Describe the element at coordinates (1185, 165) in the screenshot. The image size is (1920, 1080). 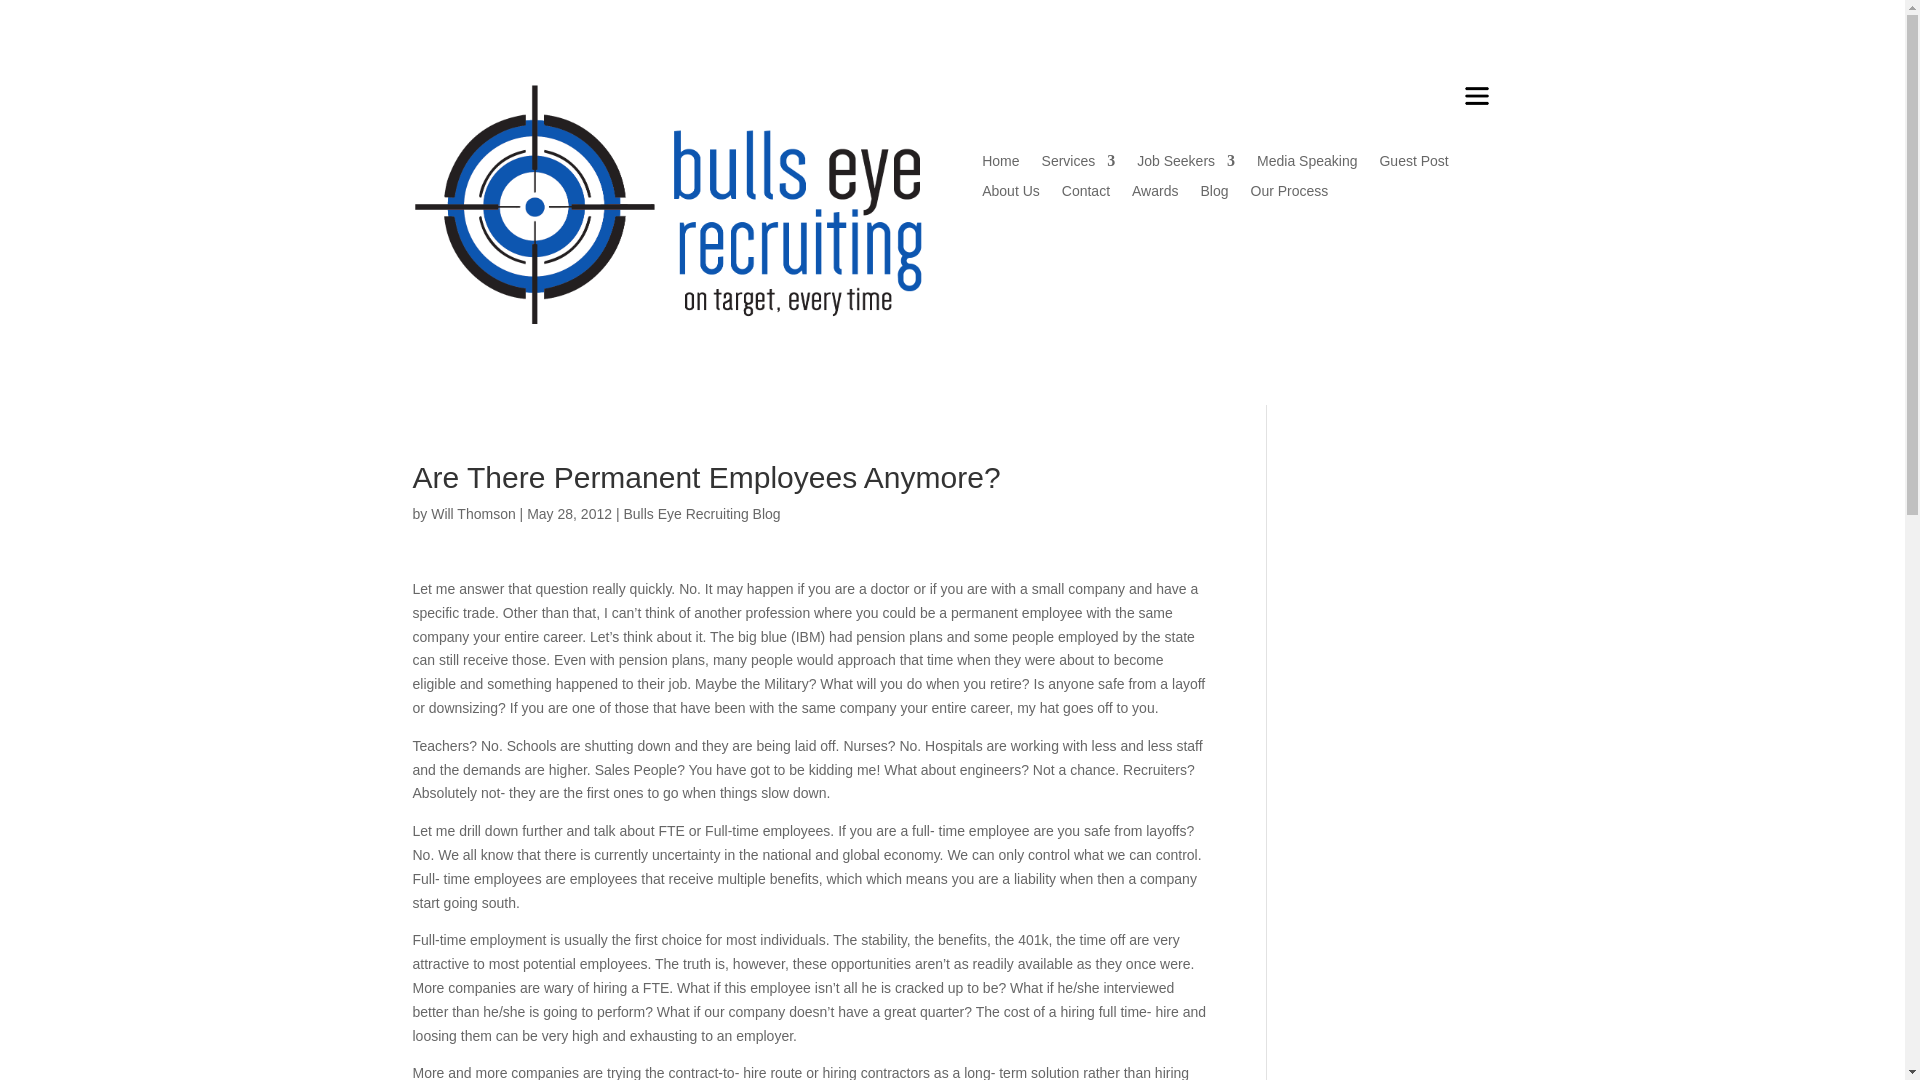
I see `Job Seekers` at that location.